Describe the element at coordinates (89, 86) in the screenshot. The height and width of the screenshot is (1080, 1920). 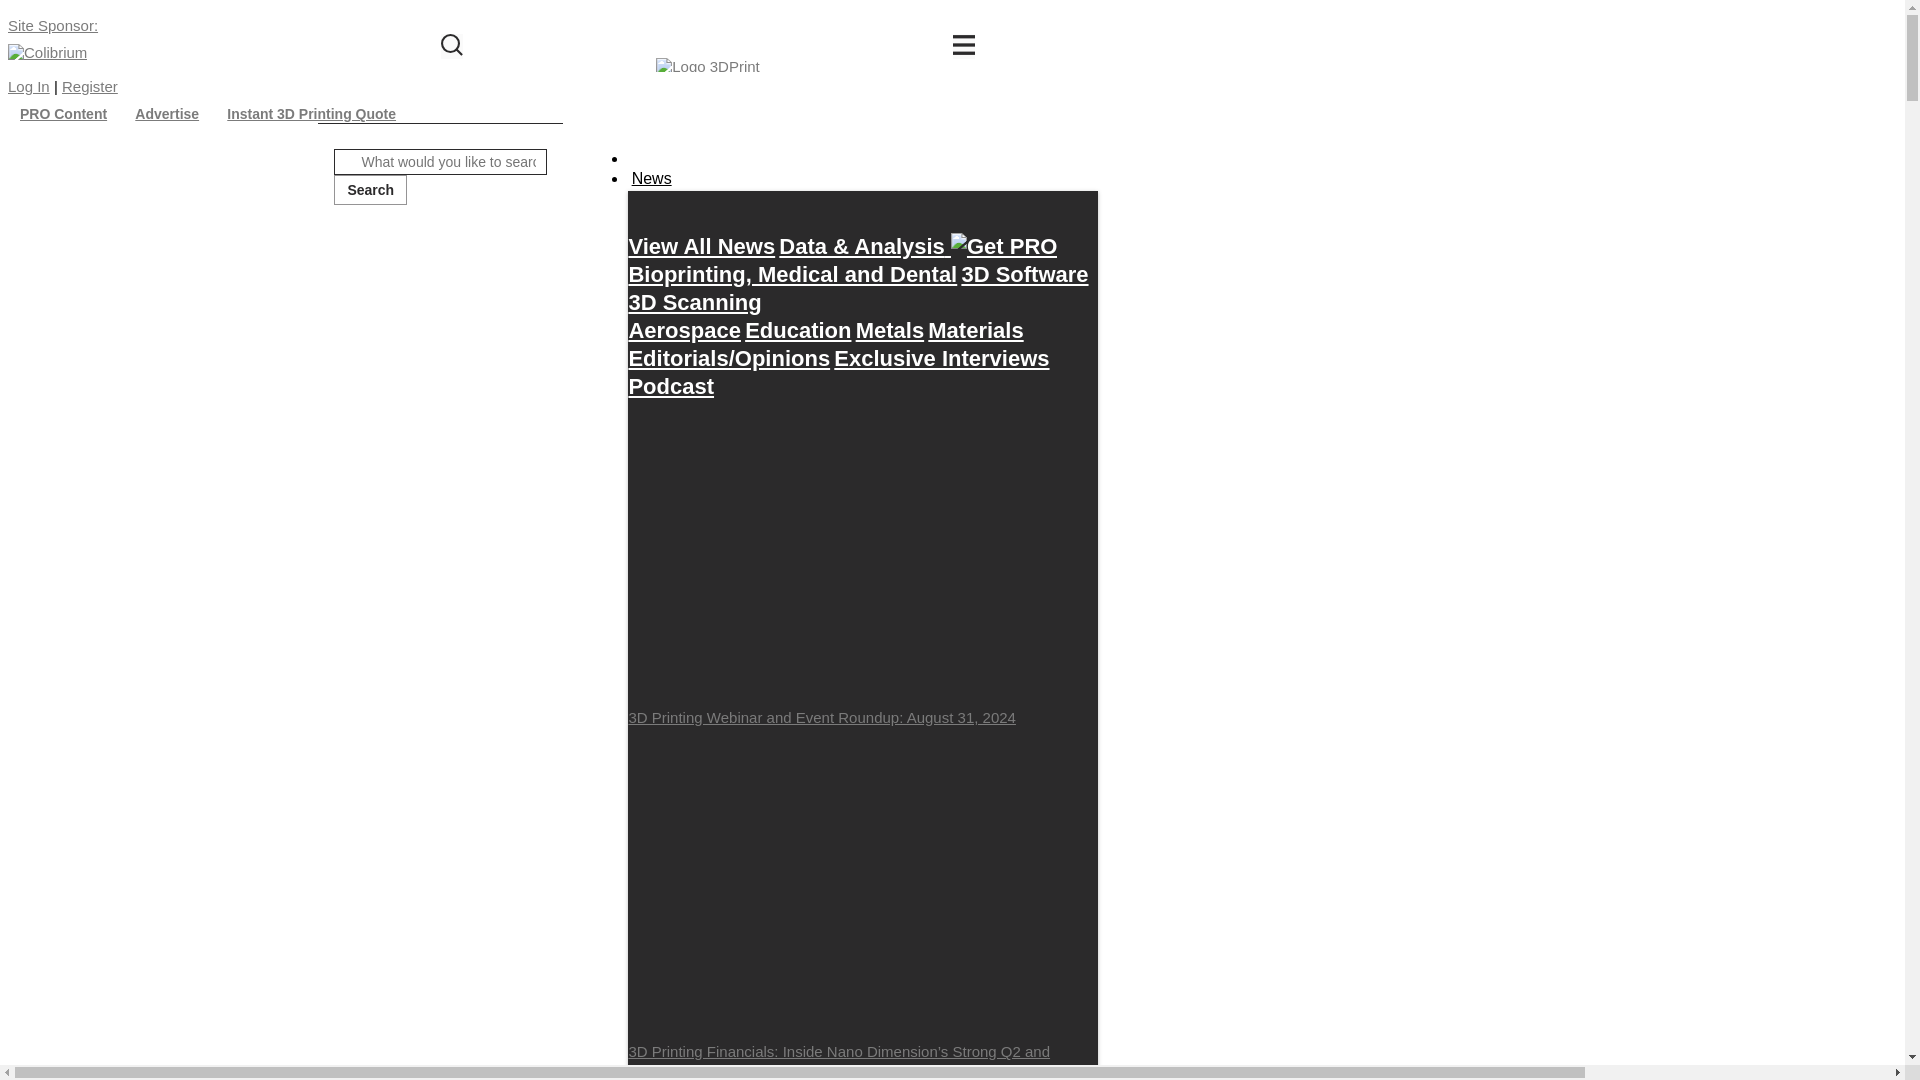
I see `Register` at that location.